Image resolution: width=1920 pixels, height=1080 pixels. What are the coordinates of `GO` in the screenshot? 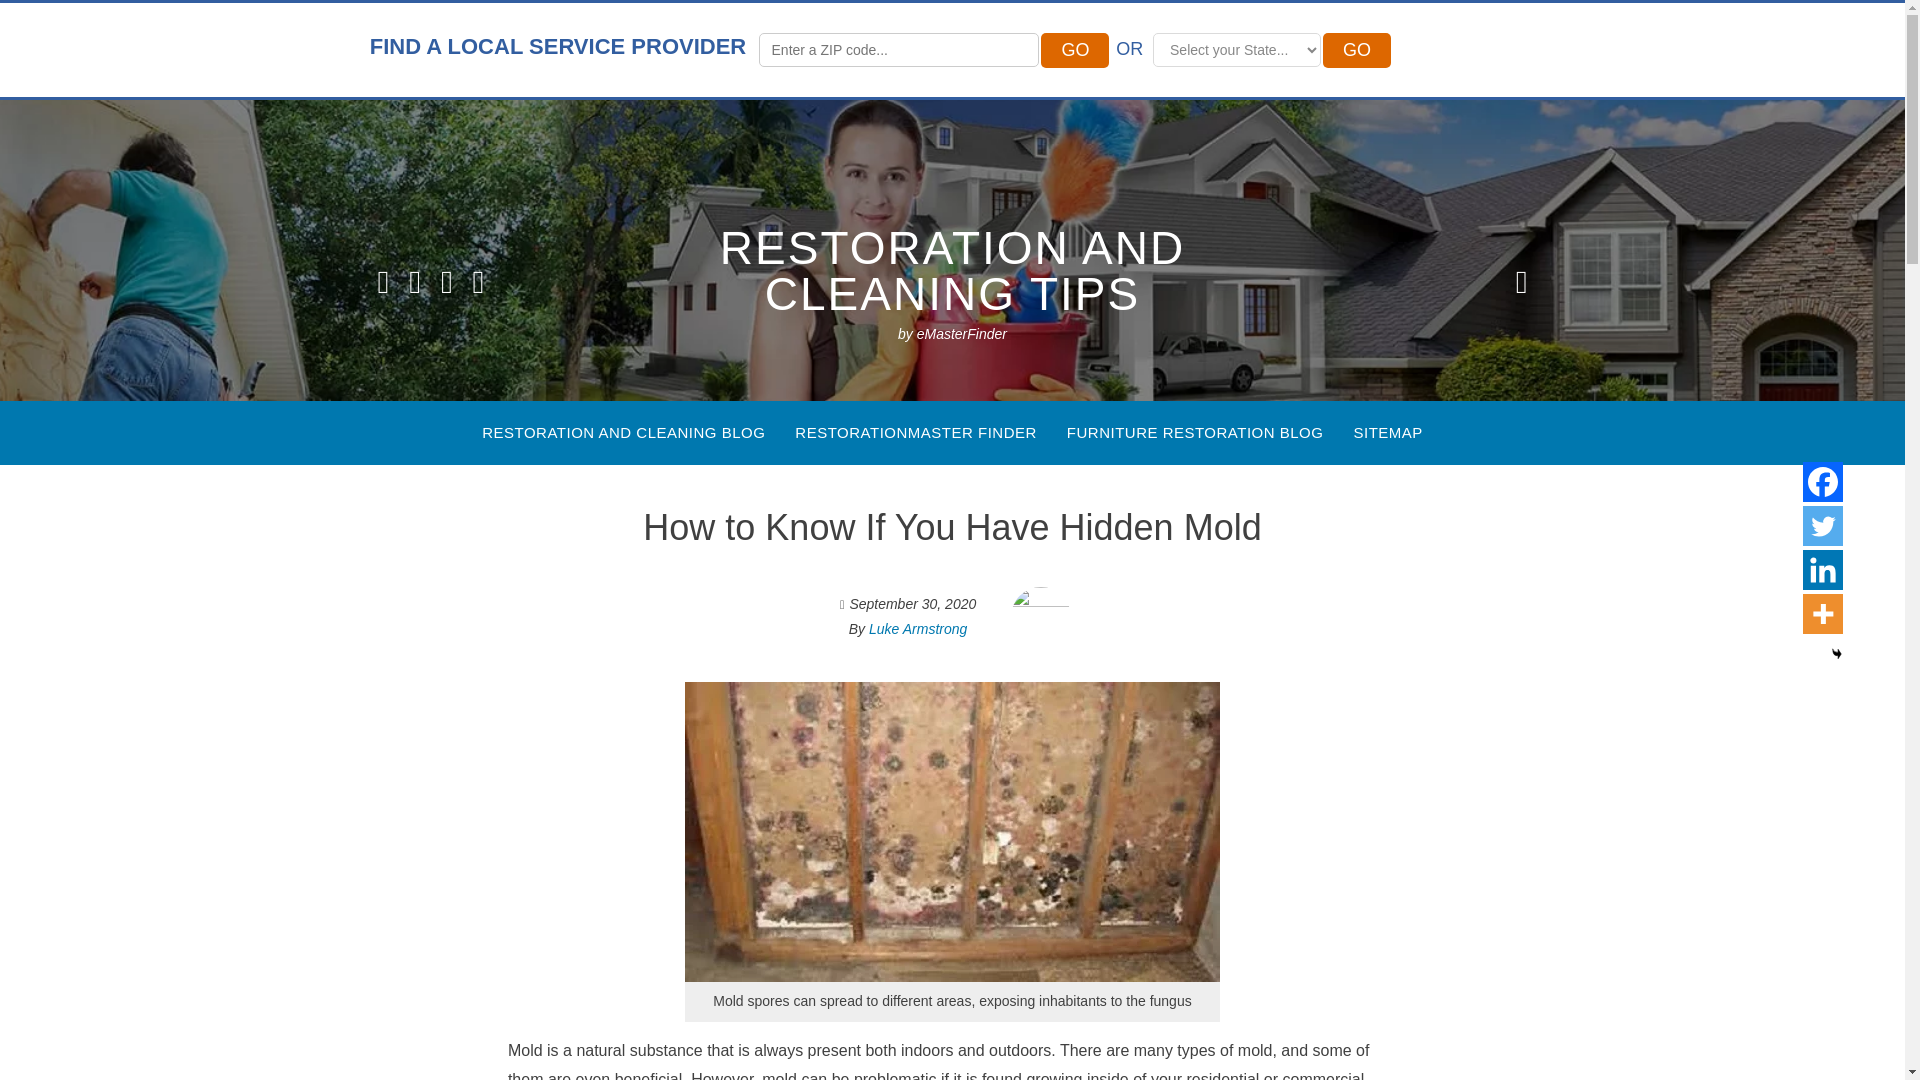 It's located at (1356, 50).